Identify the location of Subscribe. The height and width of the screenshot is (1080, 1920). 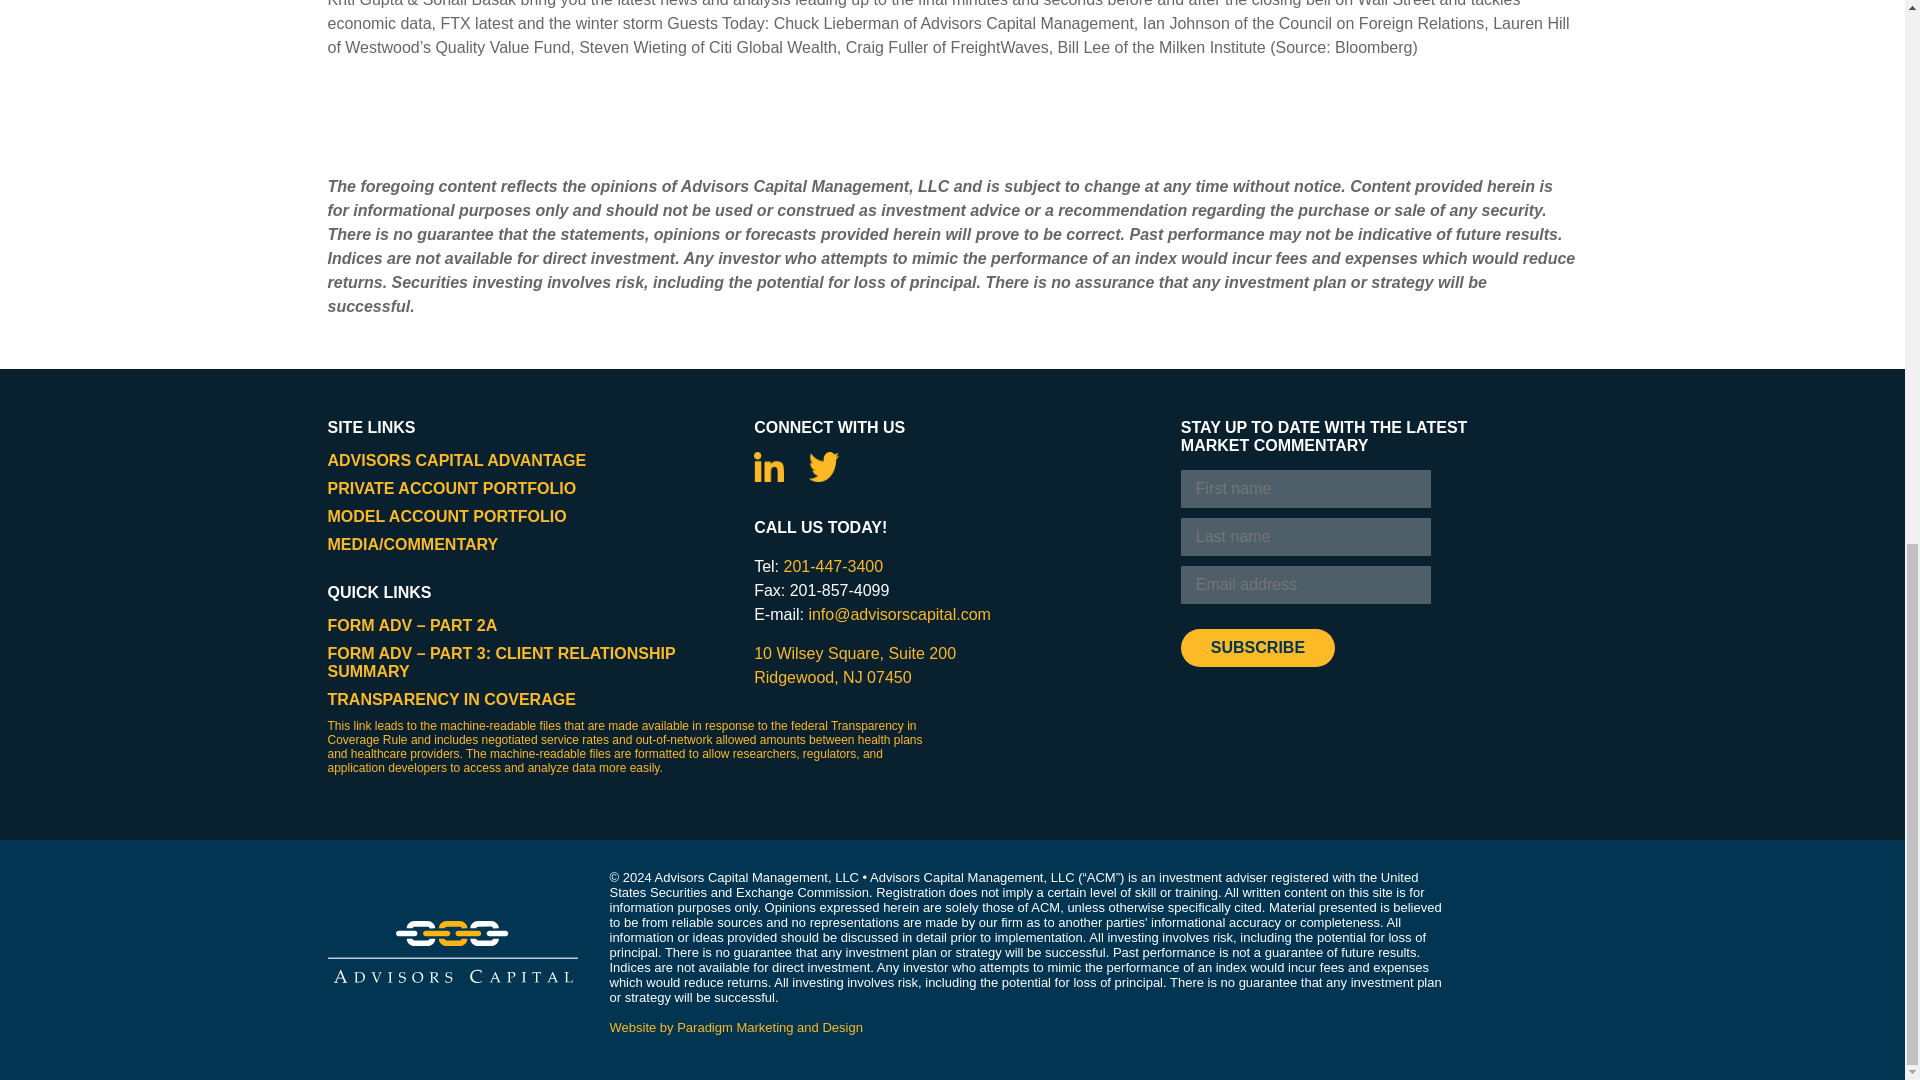
(458, 460).